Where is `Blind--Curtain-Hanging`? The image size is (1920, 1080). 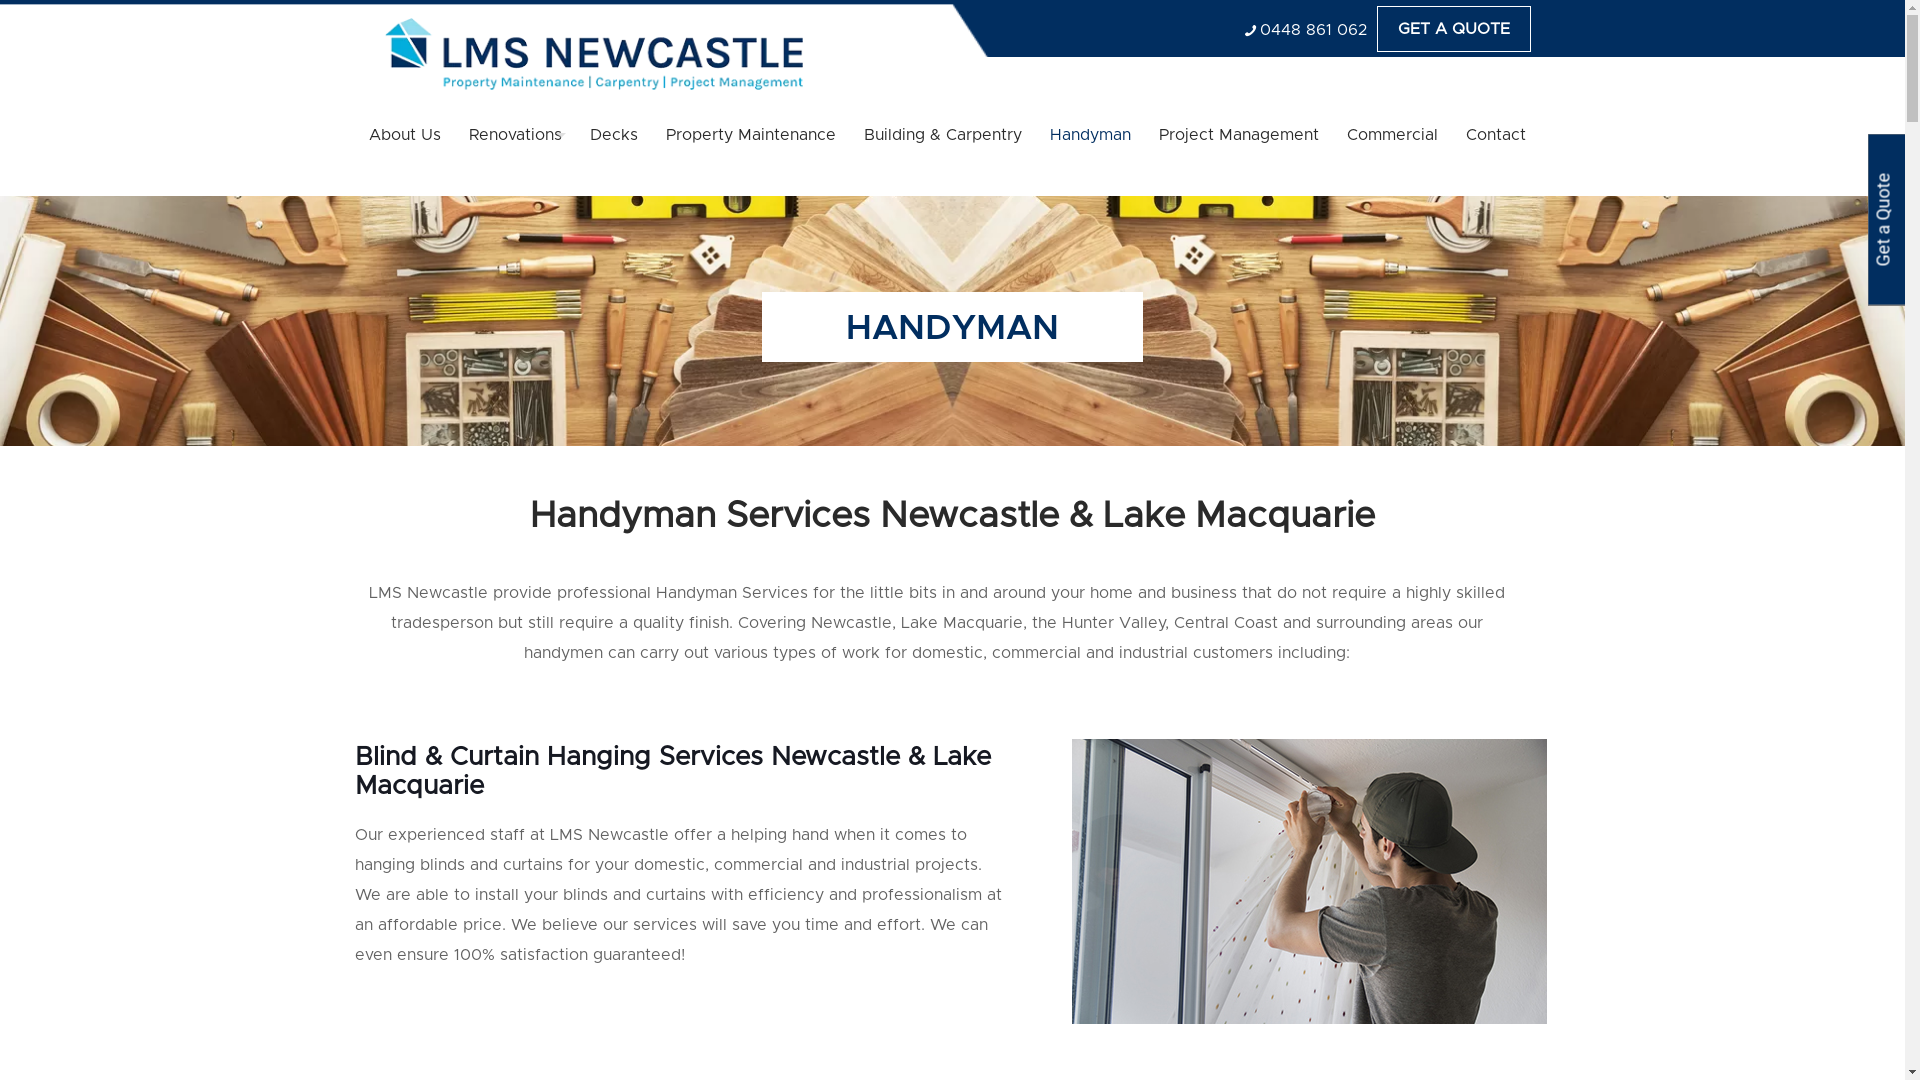
Blind--Curtain-Hanging is located at coordinates (1310, 882).